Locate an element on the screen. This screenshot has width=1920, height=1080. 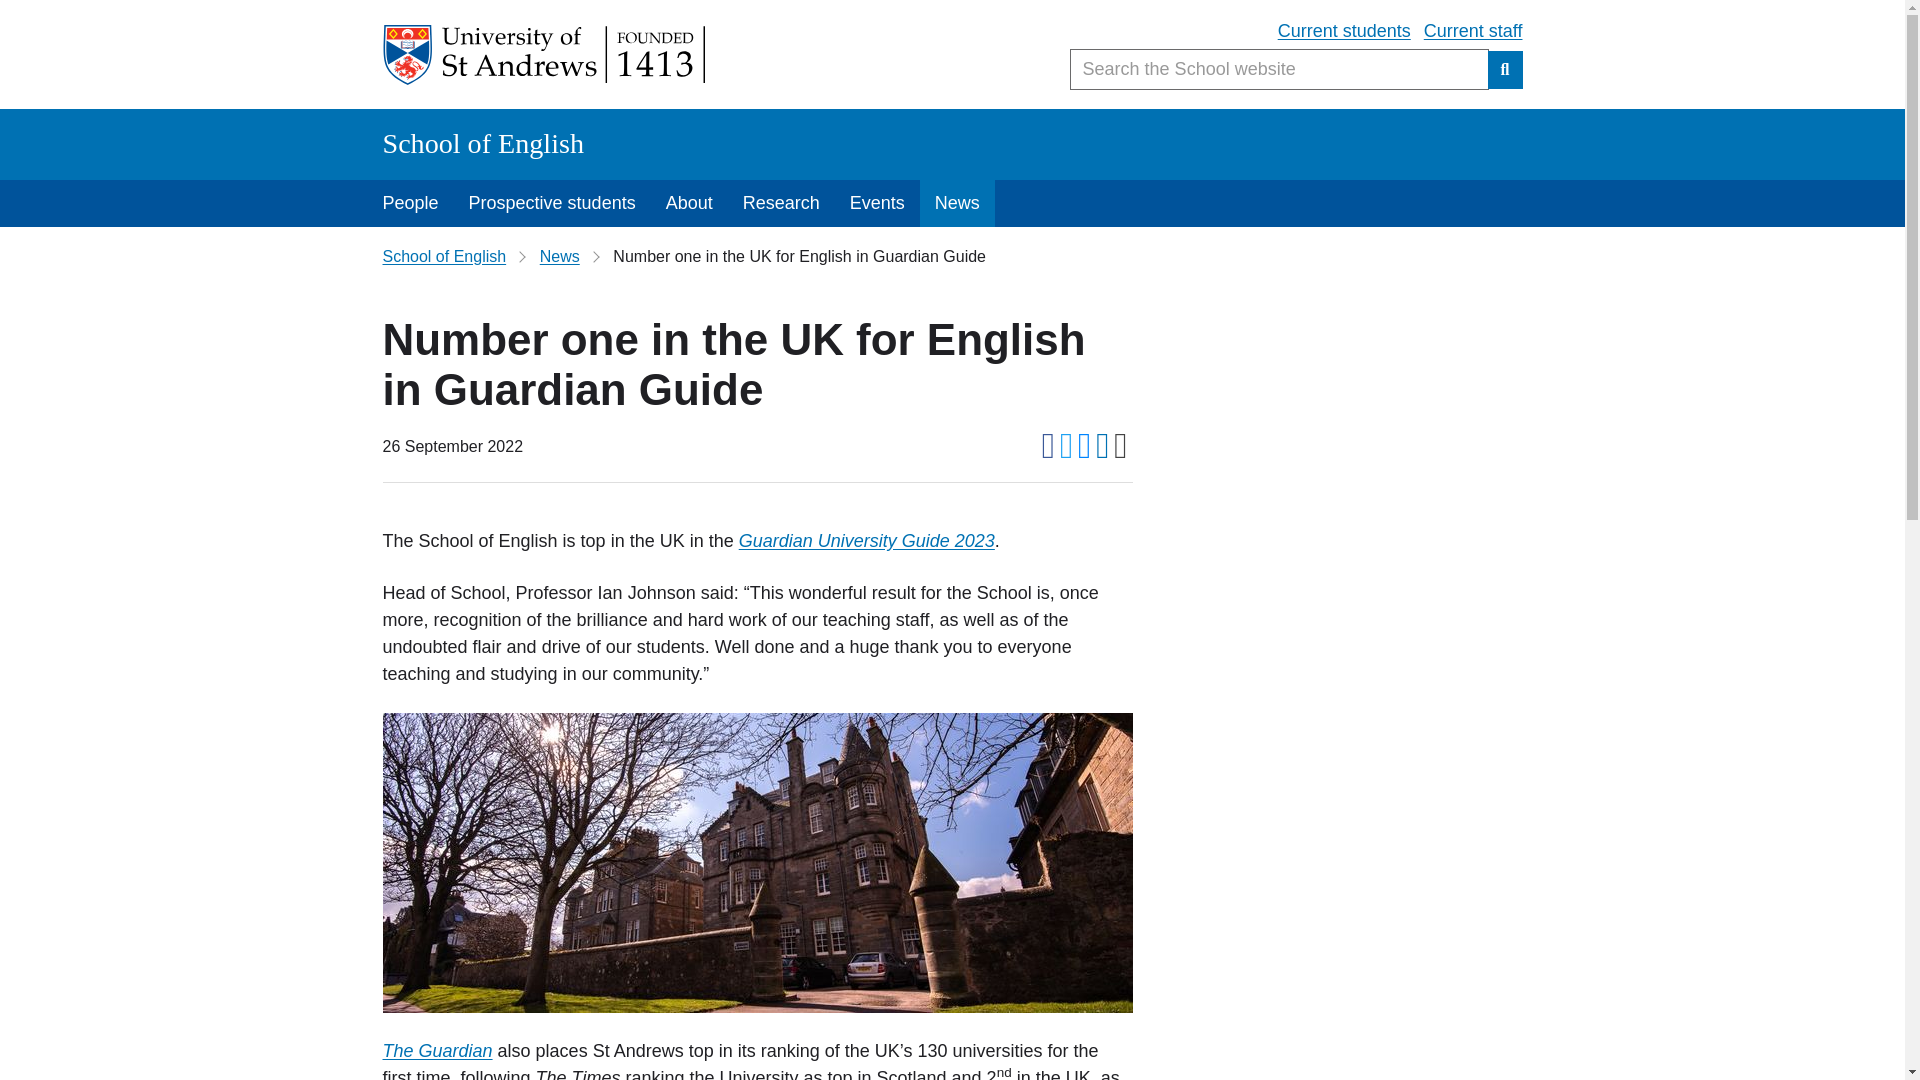
School of English is located at coordinates (482, 143).